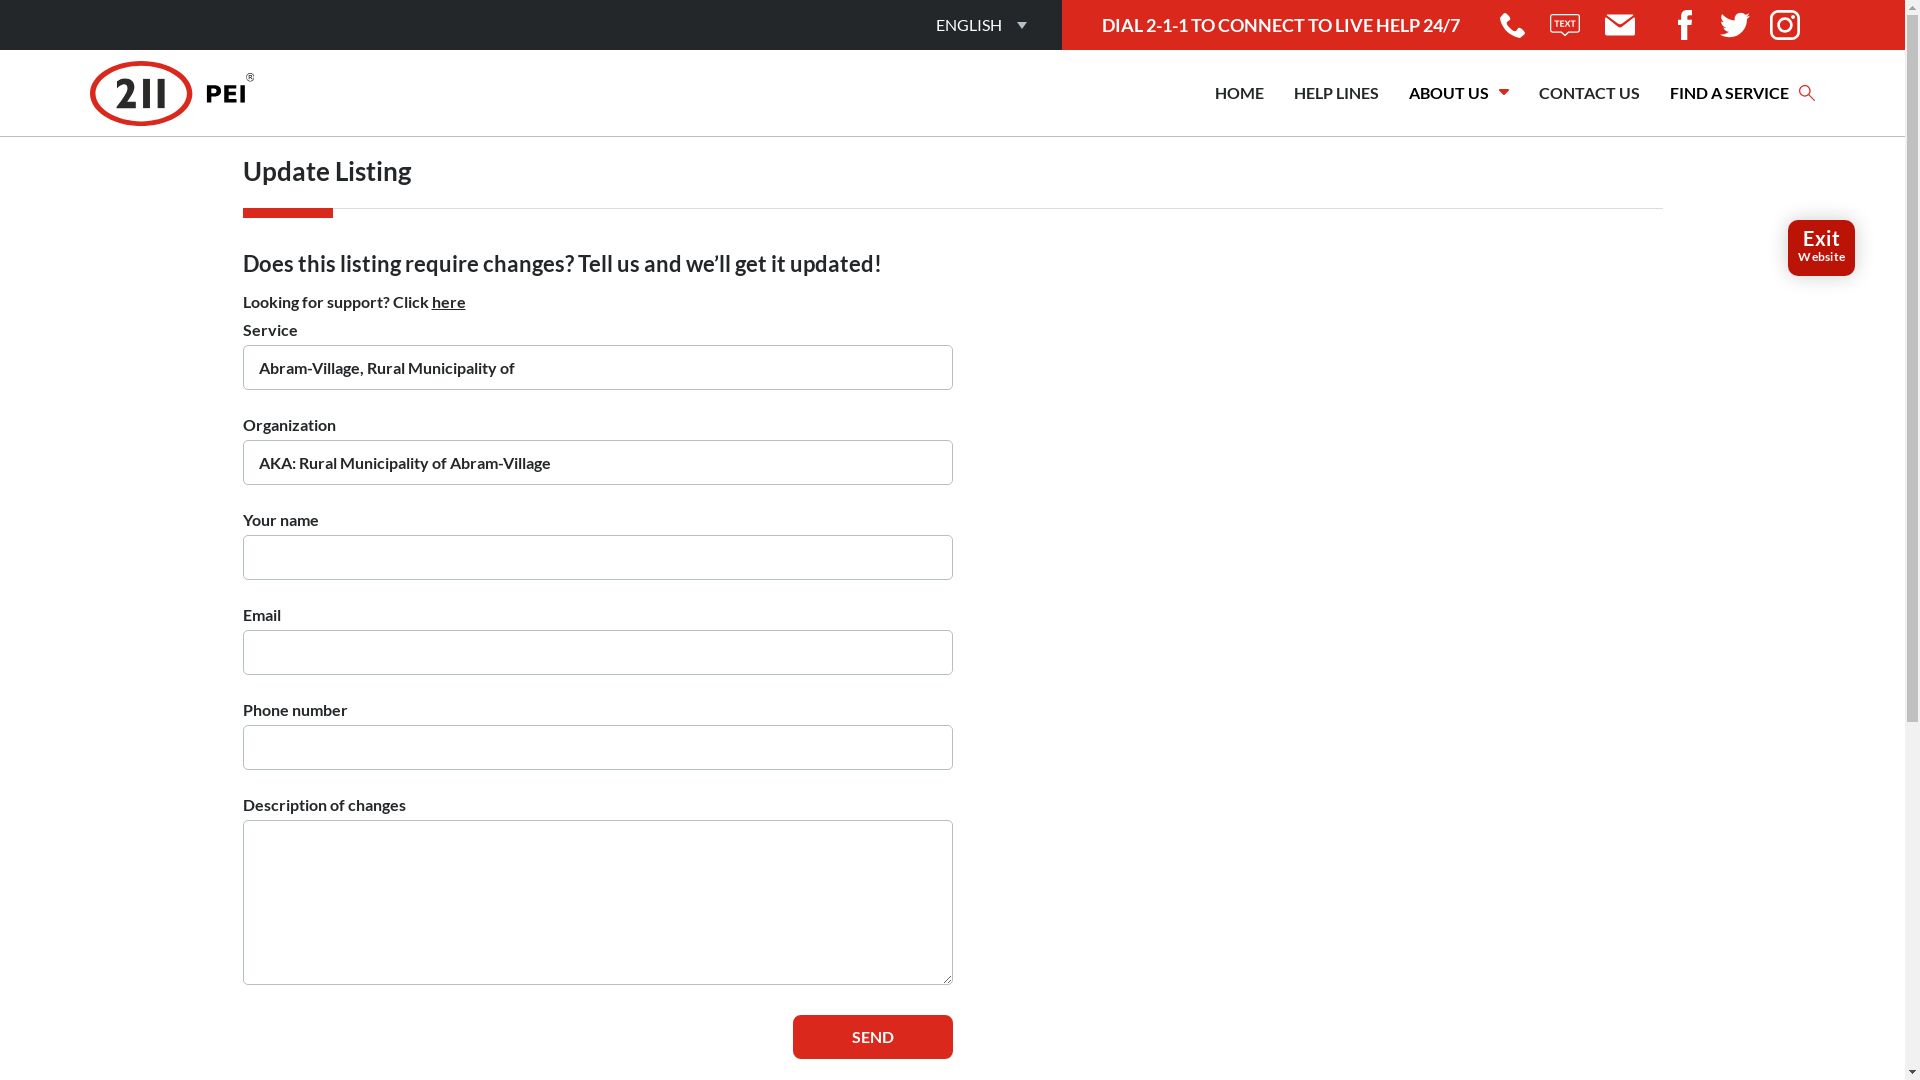 The height and width of the screenshot is (1080, 1920). I want to click on here, so click(449, 302).